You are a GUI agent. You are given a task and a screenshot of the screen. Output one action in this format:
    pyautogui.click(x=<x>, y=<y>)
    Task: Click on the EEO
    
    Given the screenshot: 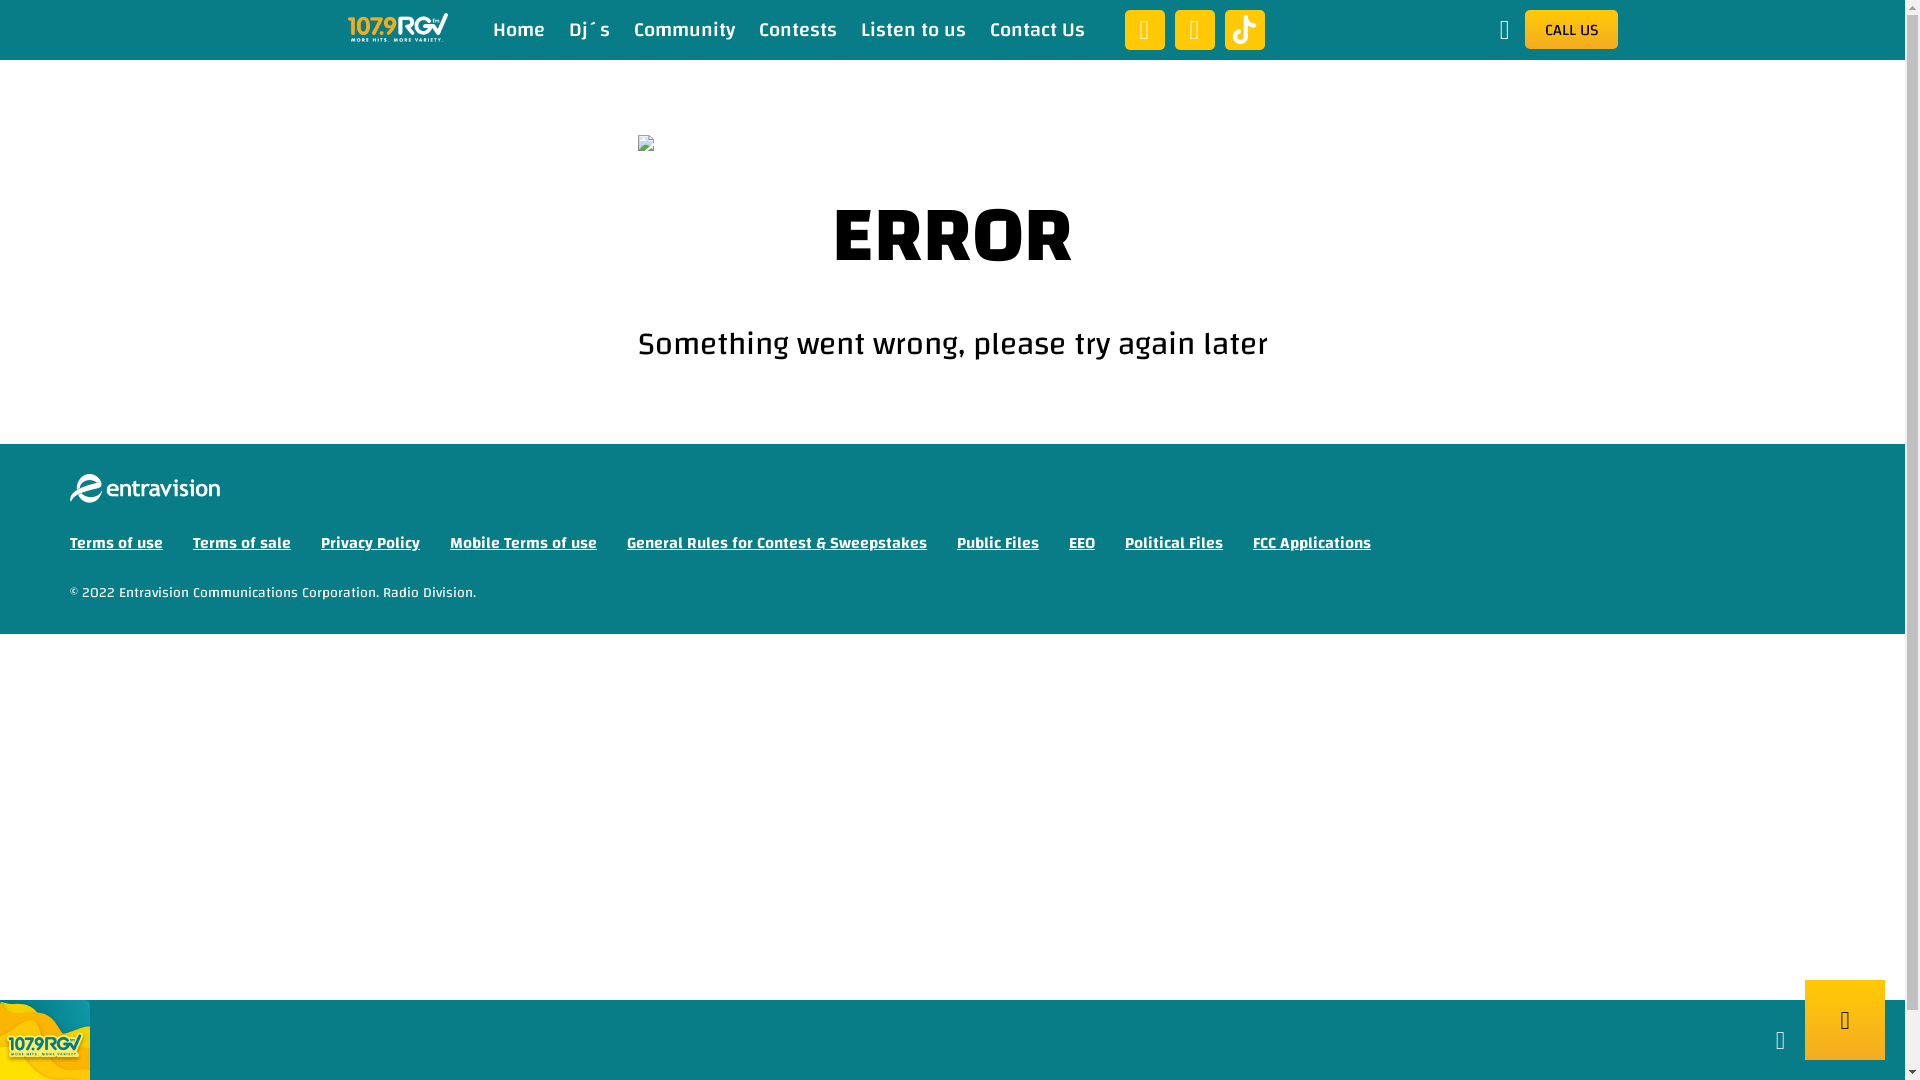 What is the action you would take?
    pyautogui.click(x=1082, y=543)
    